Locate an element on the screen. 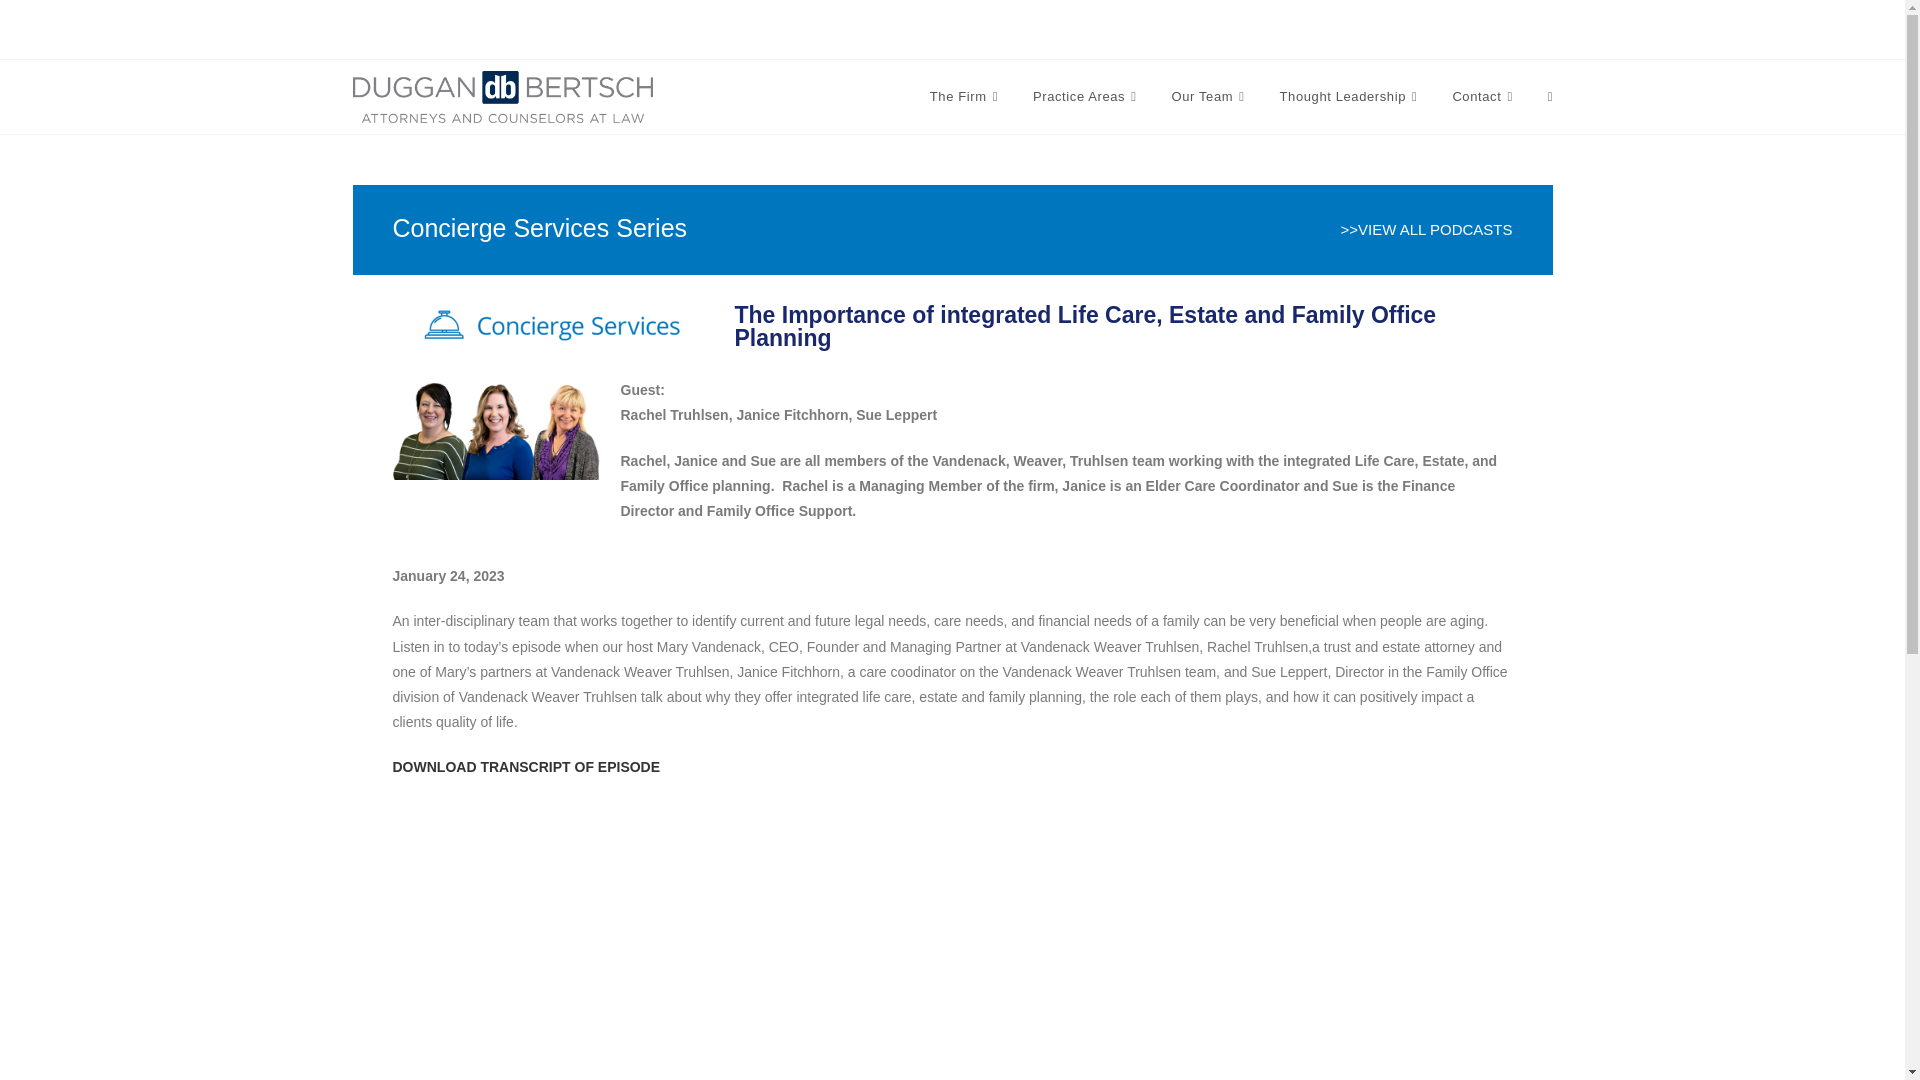 The width and height of the screenshot is (1920, 1080). The Firm is located at coordinates (966, 96).